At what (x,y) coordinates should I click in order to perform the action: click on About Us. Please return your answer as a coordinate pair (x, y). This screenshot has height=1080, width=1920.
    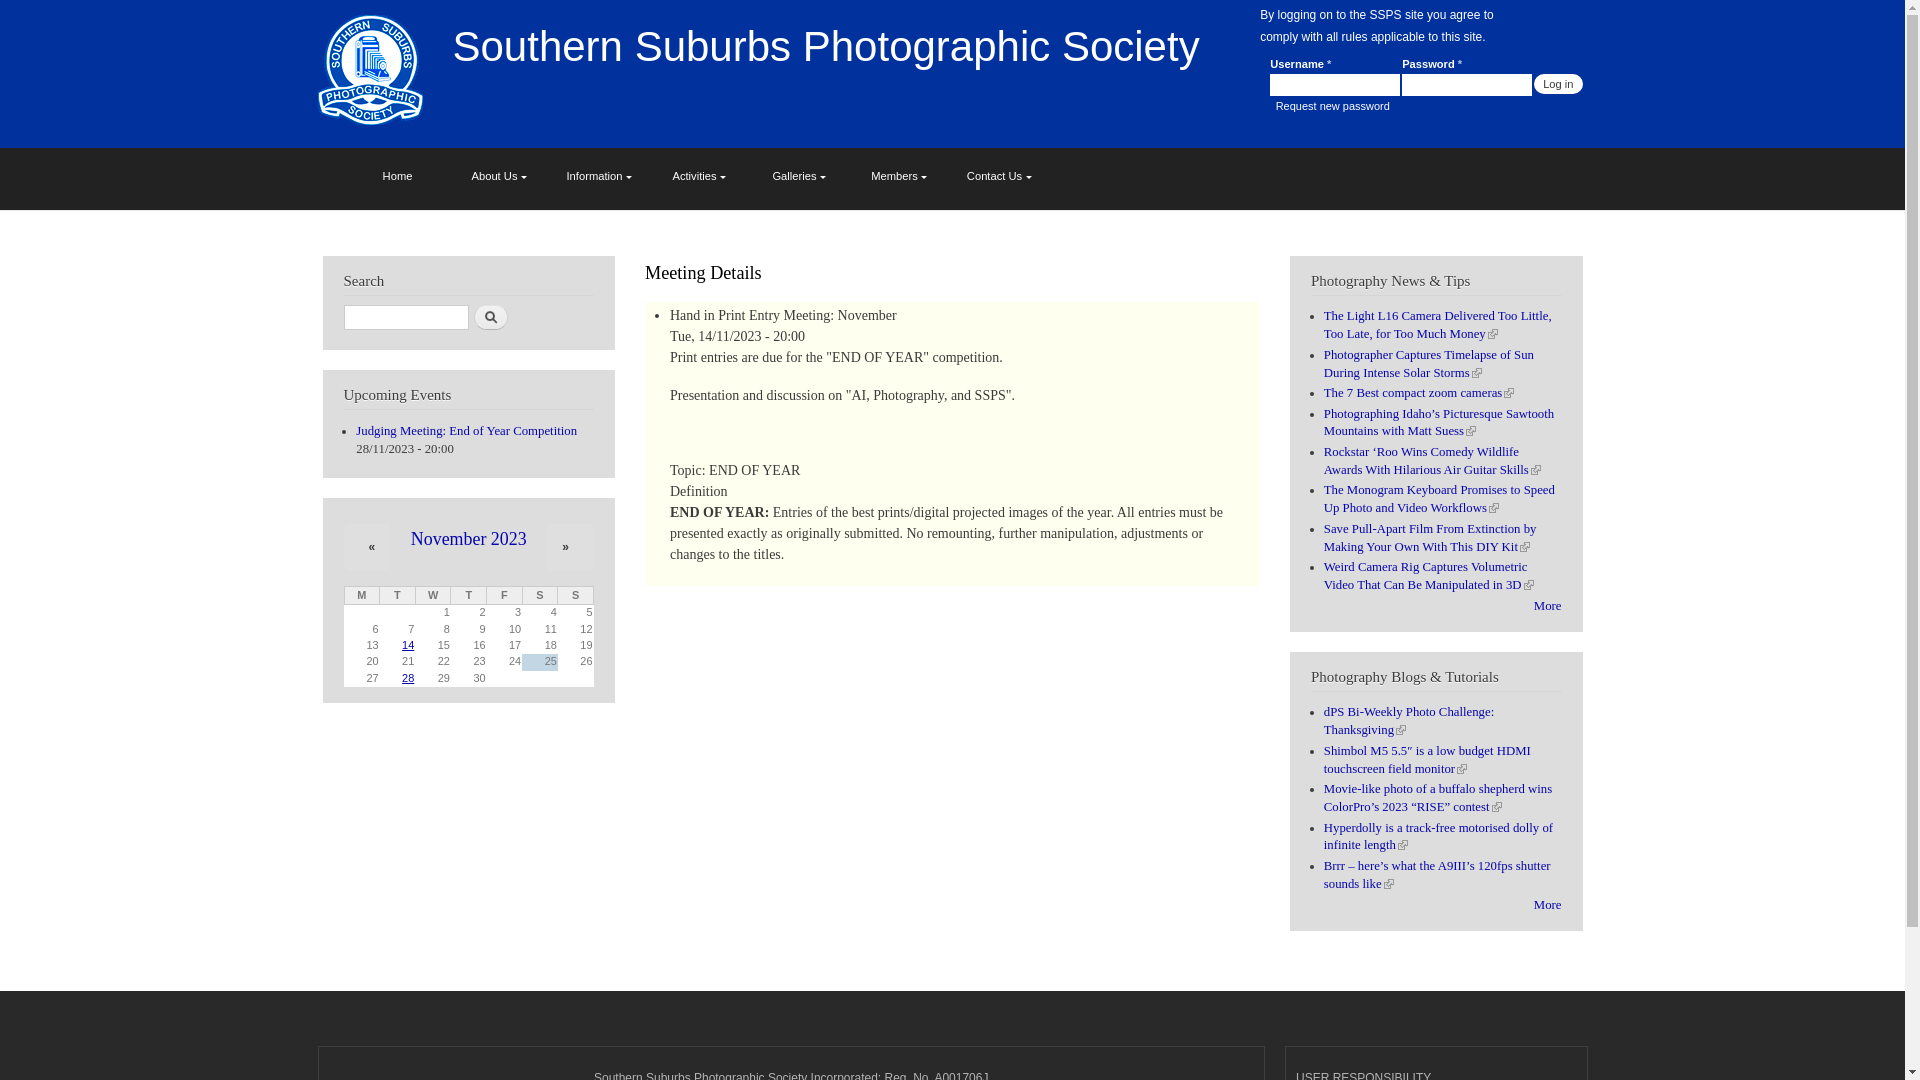
    Looking at the image, I should click on (498, 176).